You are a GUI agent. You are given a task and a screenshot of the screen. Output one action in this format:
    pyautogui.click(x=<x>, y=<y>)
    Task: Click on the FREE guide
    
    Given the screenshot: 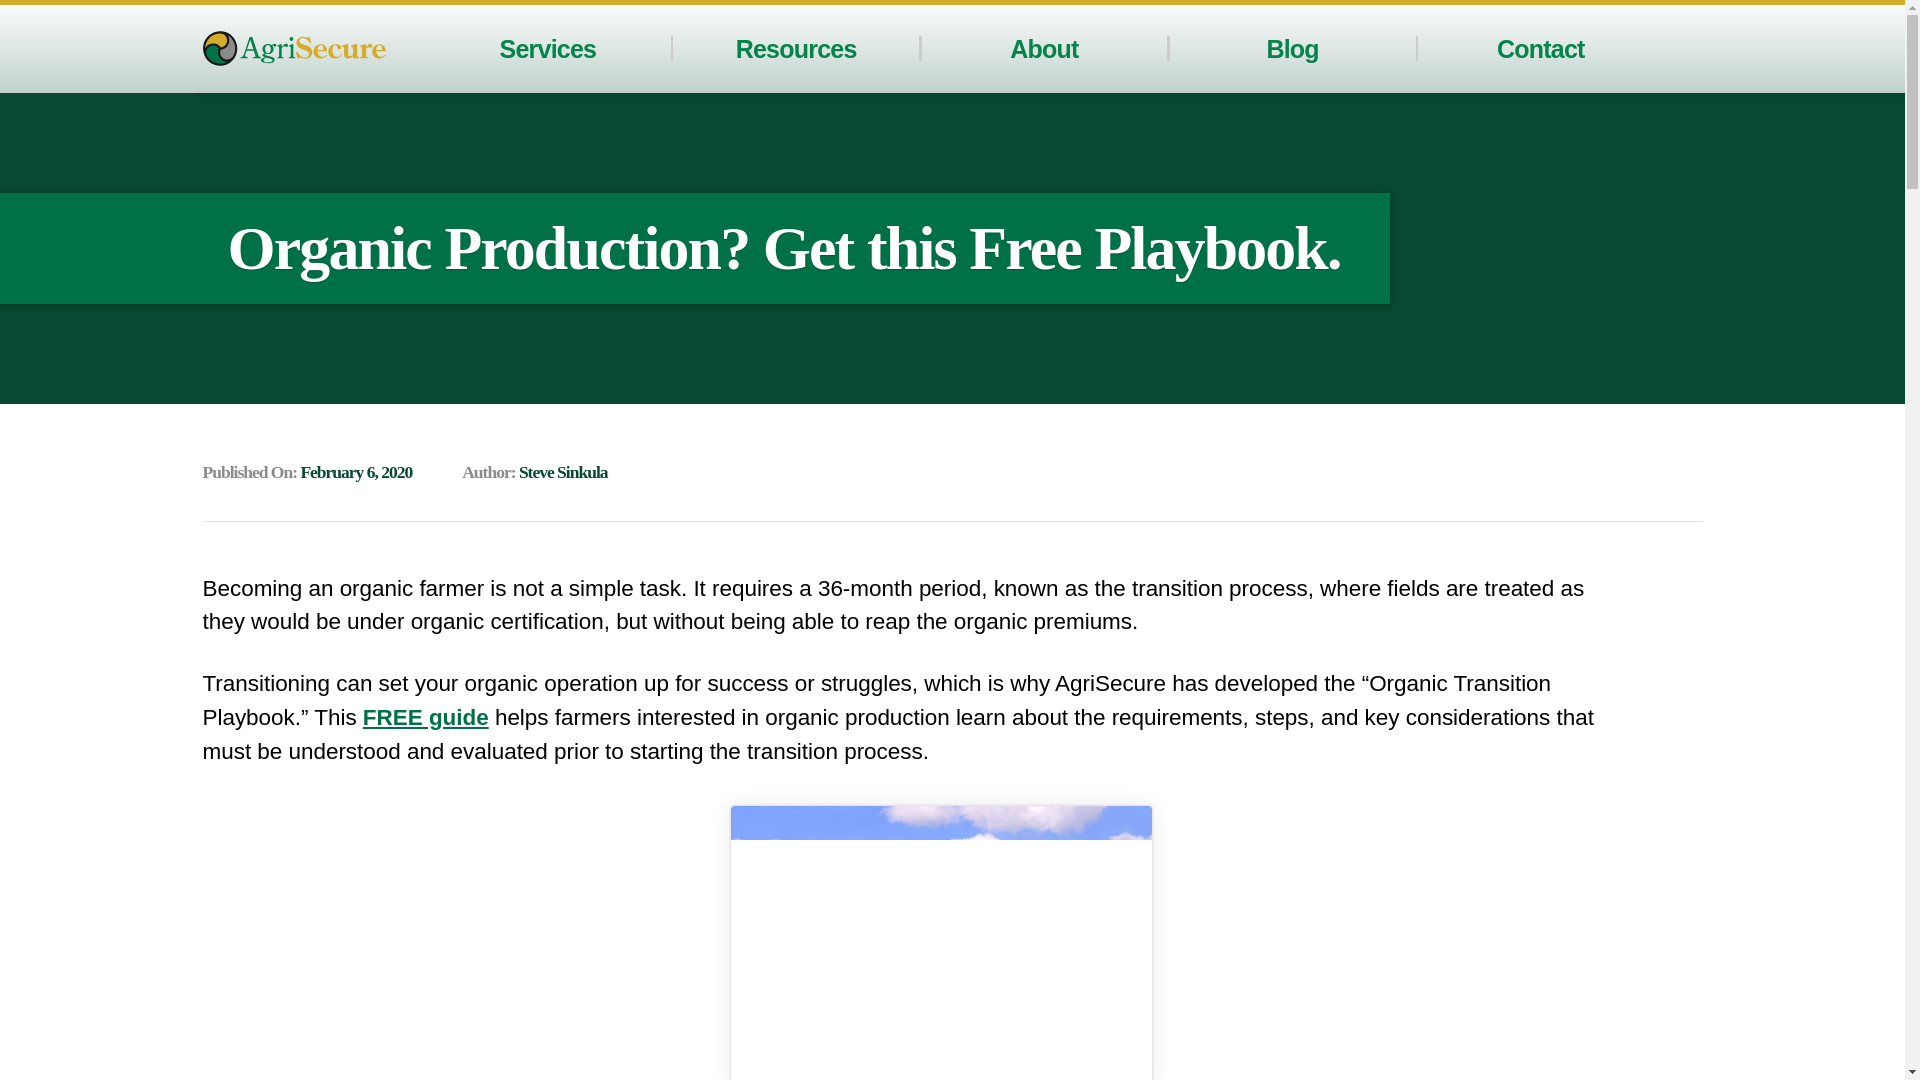 What is the action you would take?
    pyautogui.click(x=426, y=718)
    